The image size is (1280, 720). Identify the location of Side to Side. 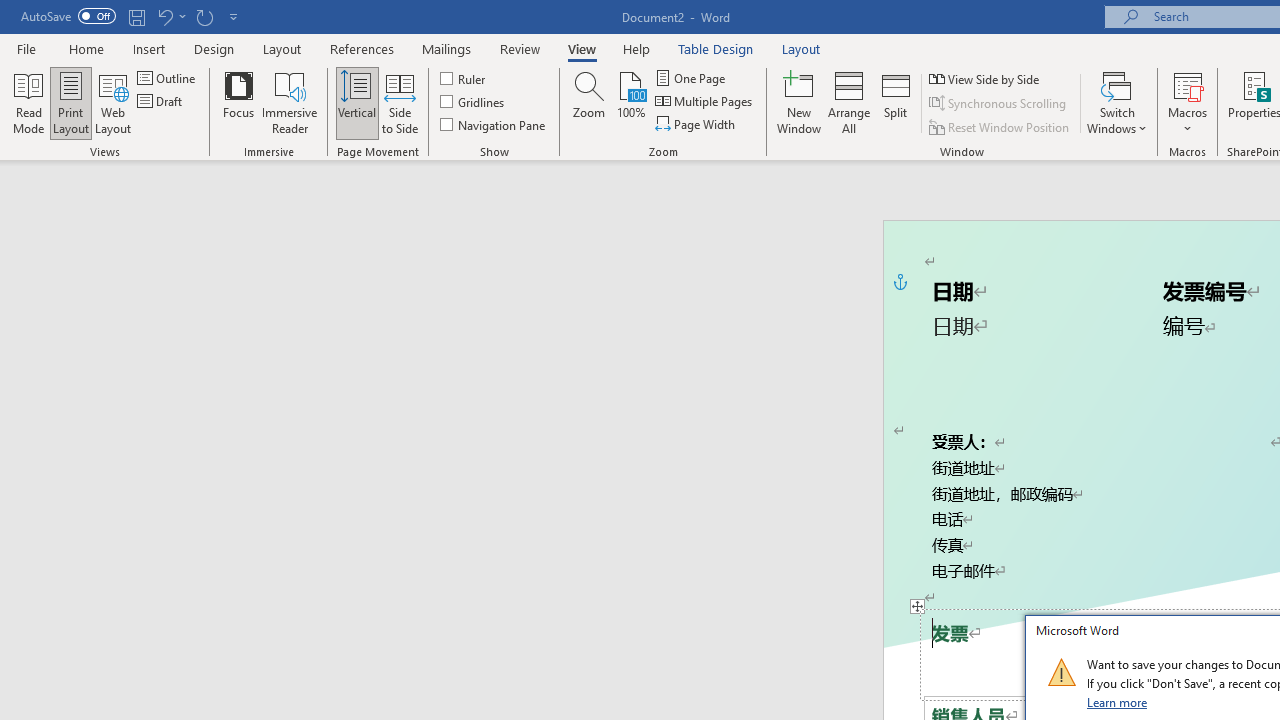
(400, 102).